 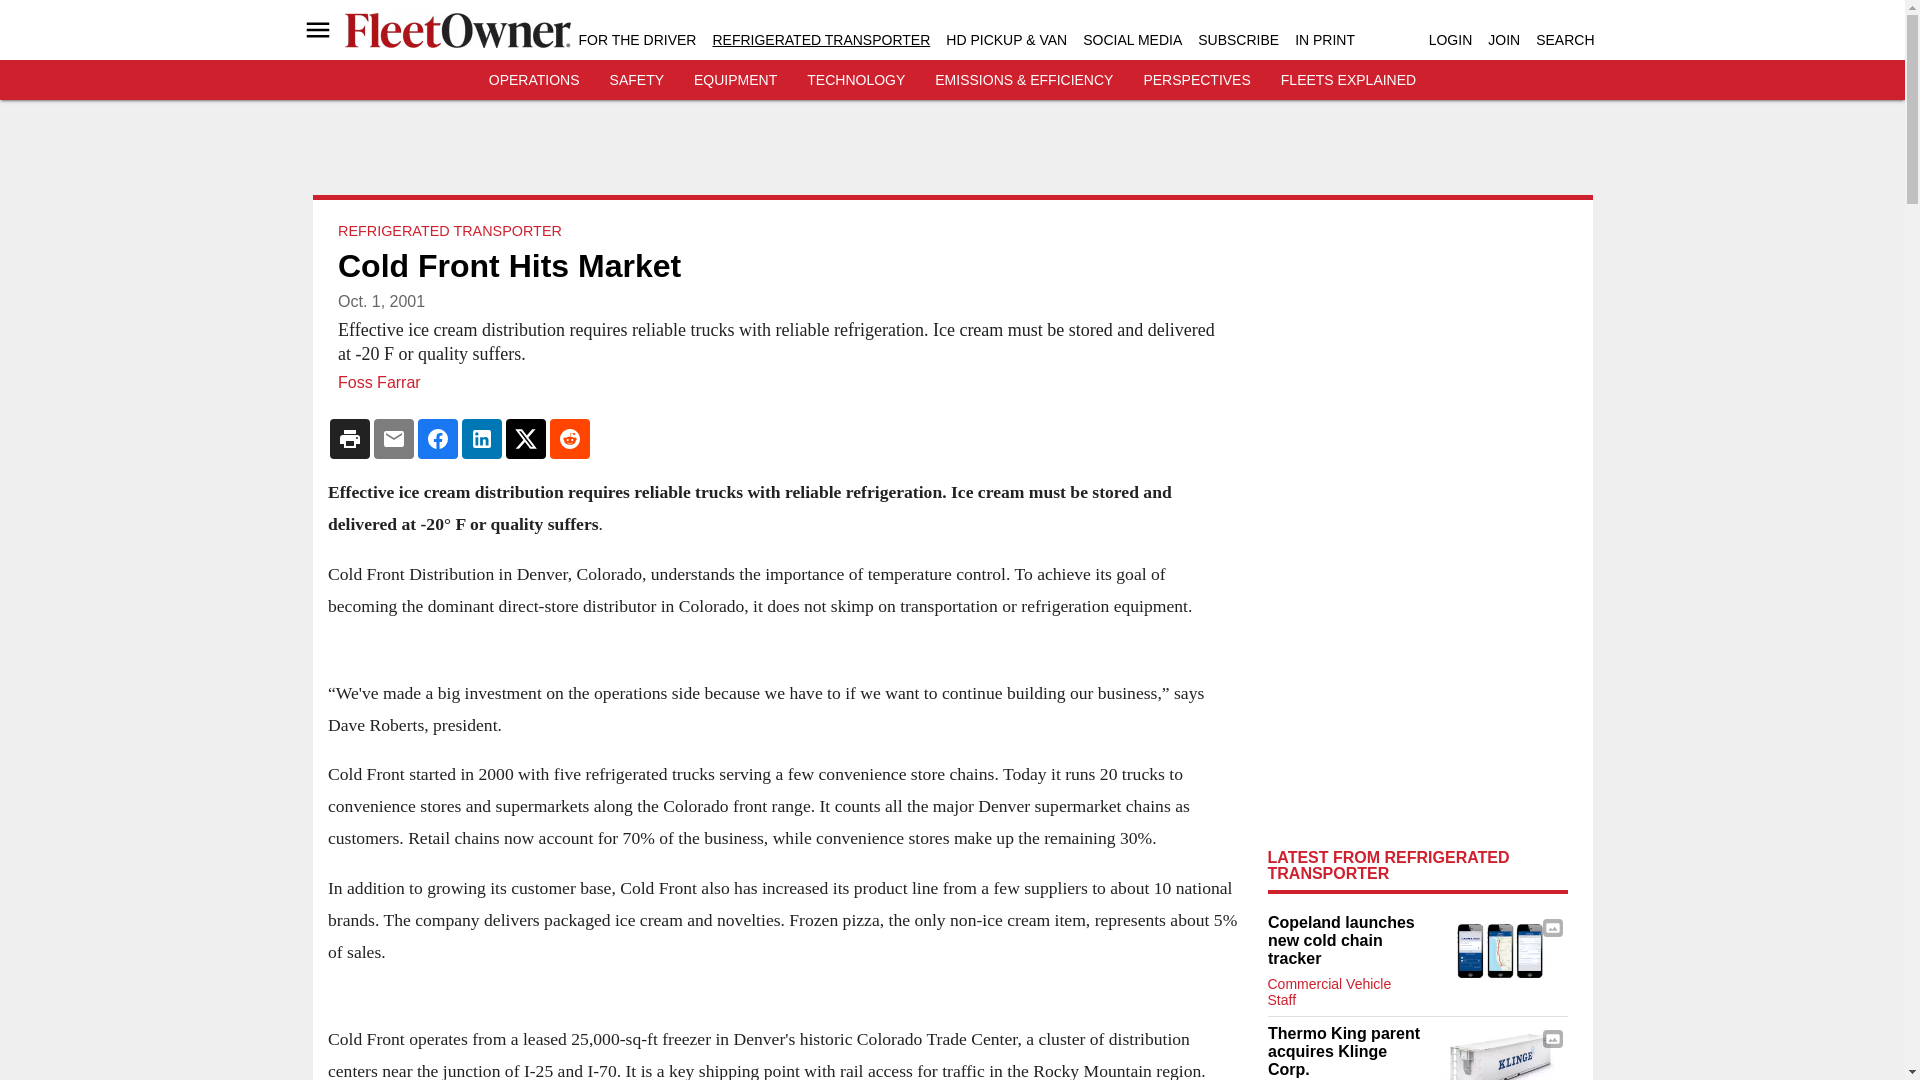 What do you see at coordinates (636, 40) in the screenshot?
I see `FOR THE DRIVER` at bounding box center [636, 40].